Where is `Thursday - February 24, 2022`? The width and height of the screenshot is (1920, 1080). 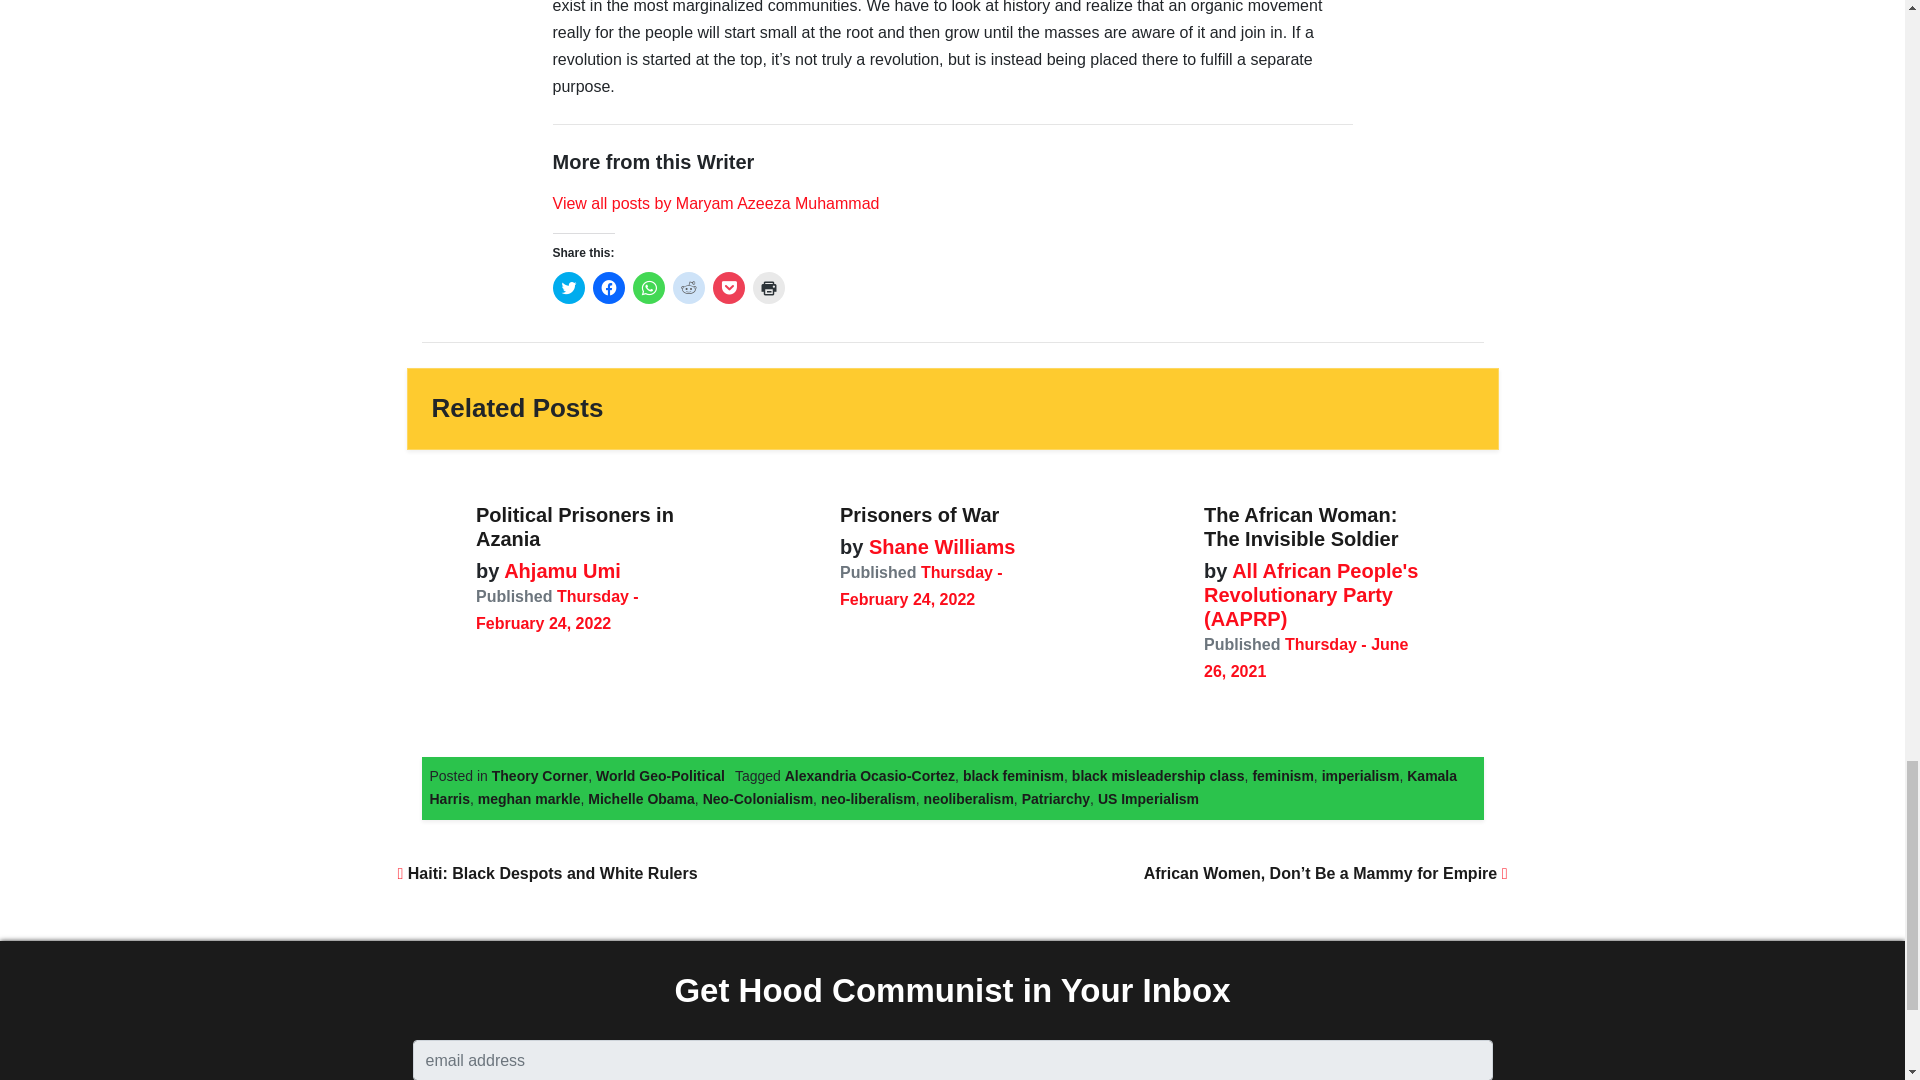 Thursday - February 24, 2022 is located at coordinates (558, 609).